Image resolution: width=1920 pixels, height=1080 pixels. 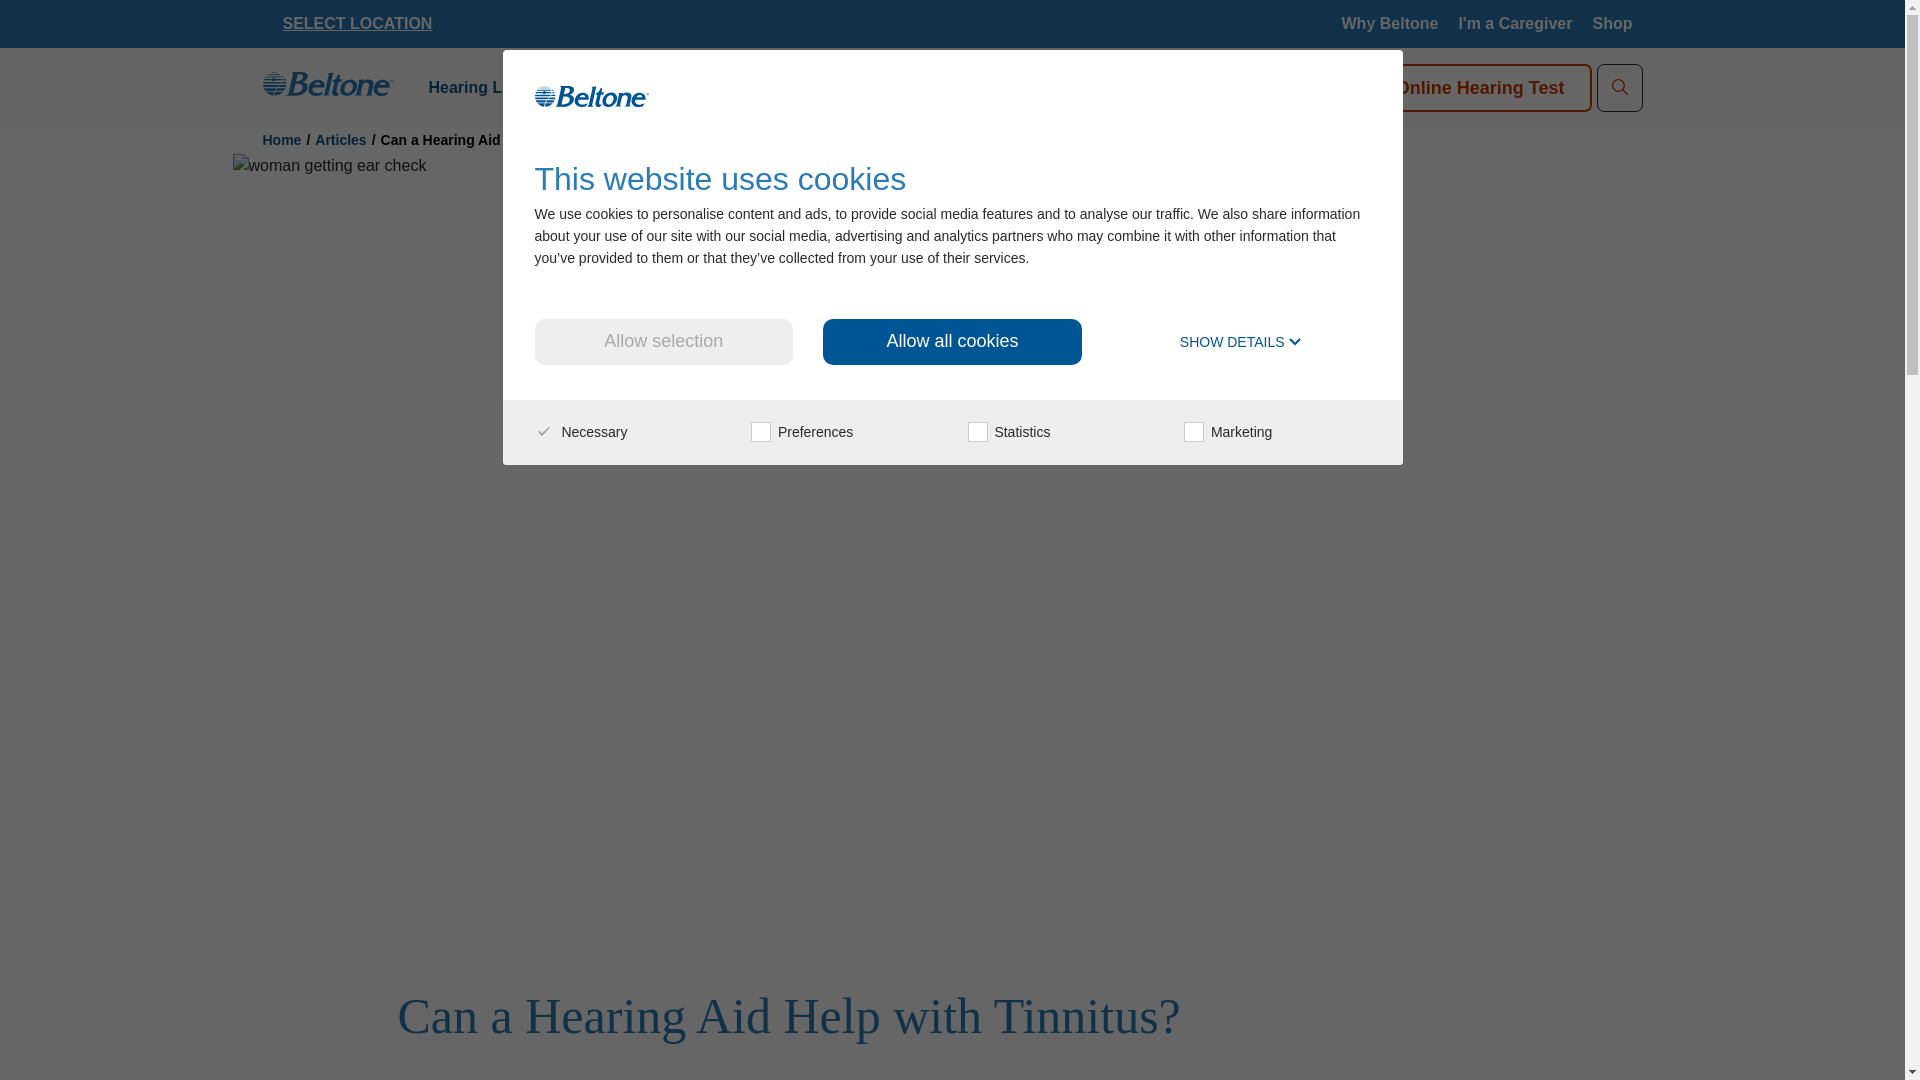 I want to click on I'm a Caregiver, so click(x=1514, y=24).